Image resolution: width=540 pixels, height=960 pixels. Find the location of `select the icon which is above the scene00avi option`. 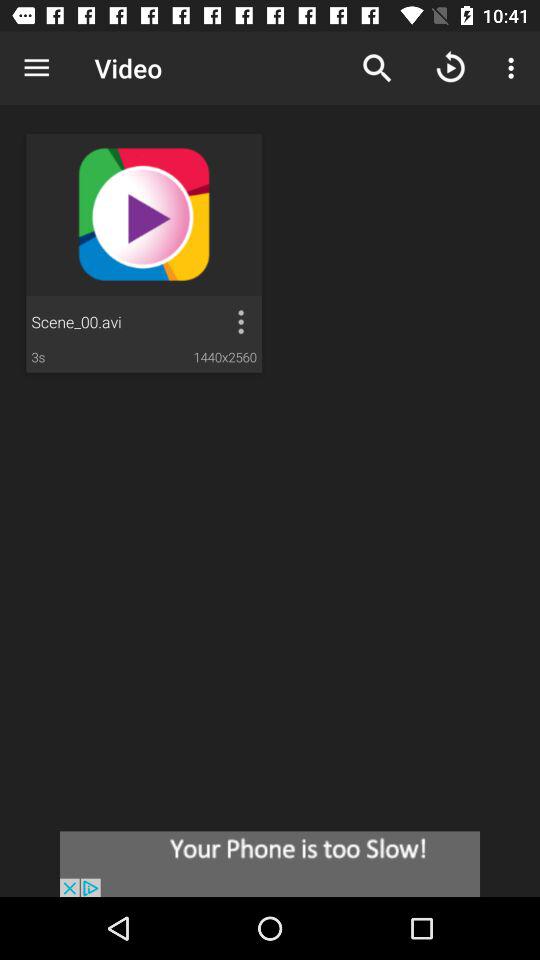

select the icon which is above the scene00avi option is located at coordinates (143, 214).